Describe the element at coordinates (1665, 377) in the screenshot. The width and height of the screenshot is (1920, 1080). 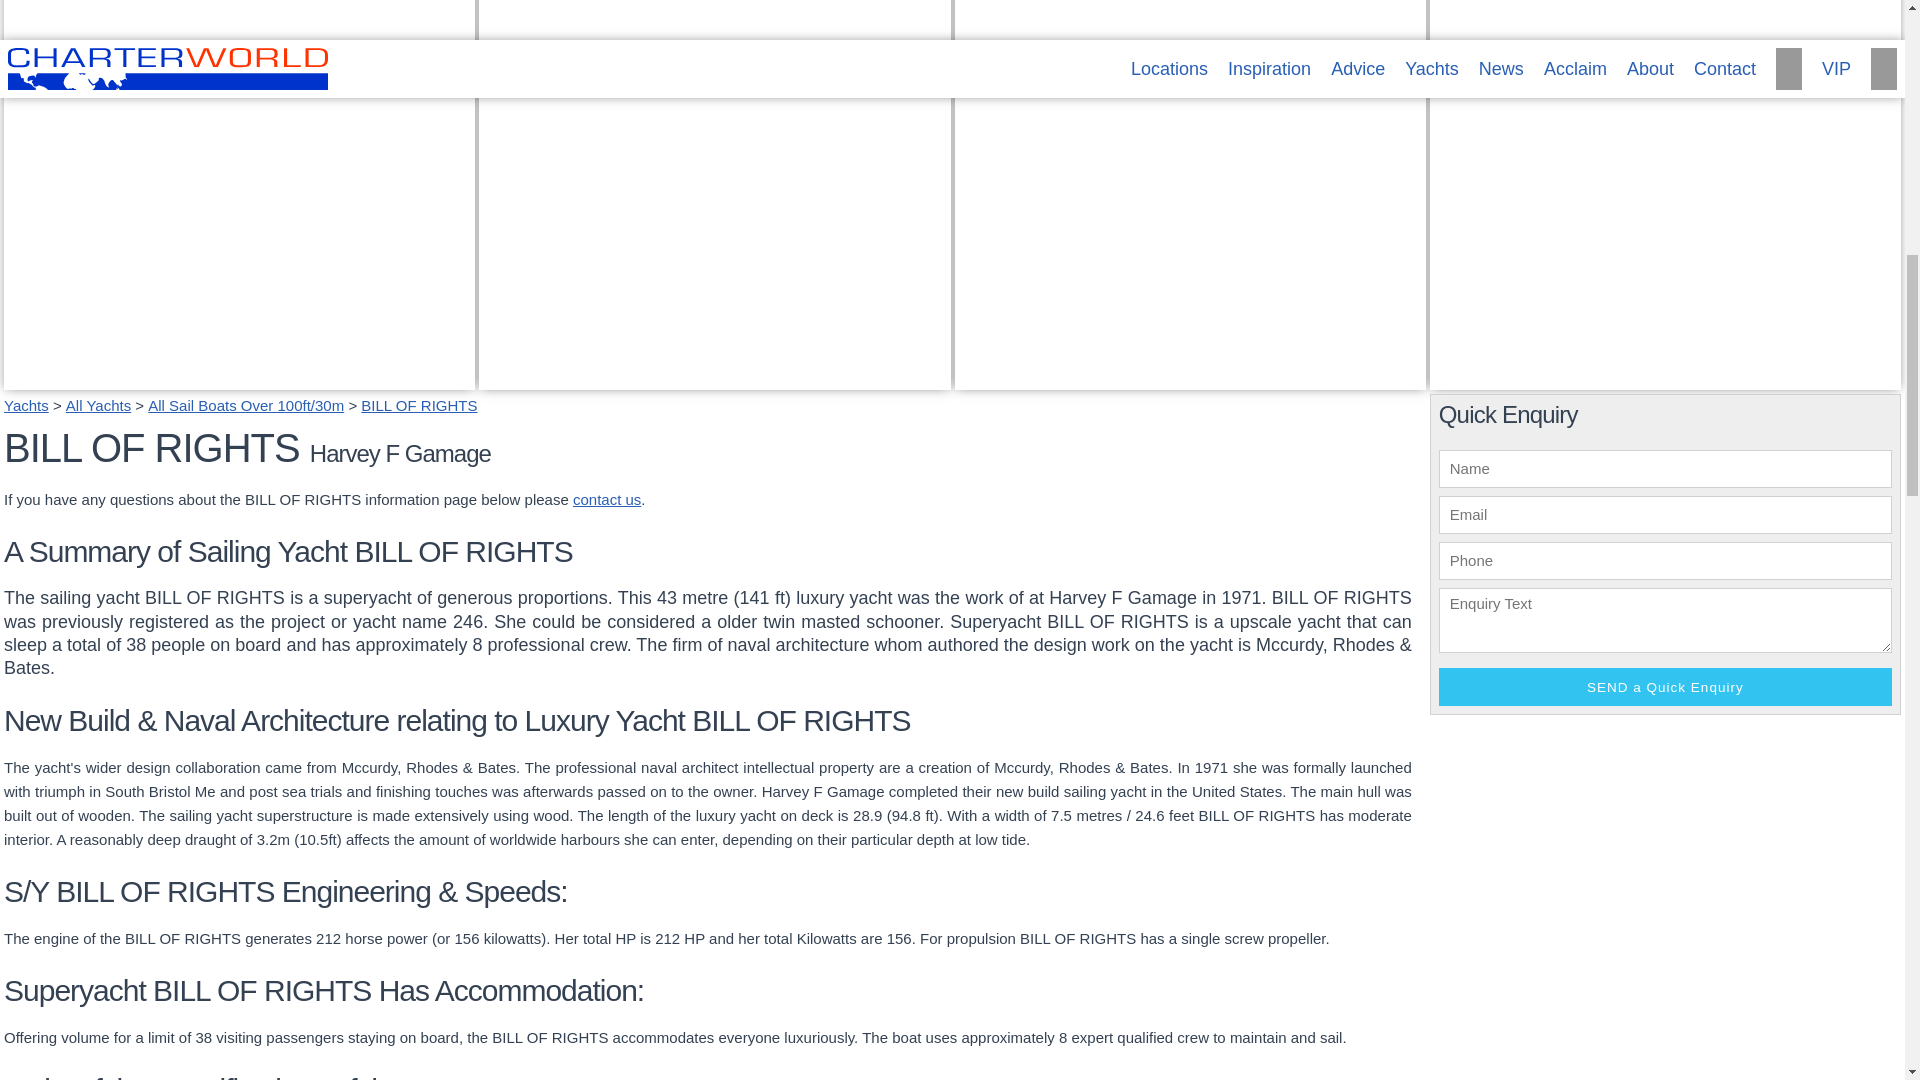
I see `GUILLEMOT` at that location.